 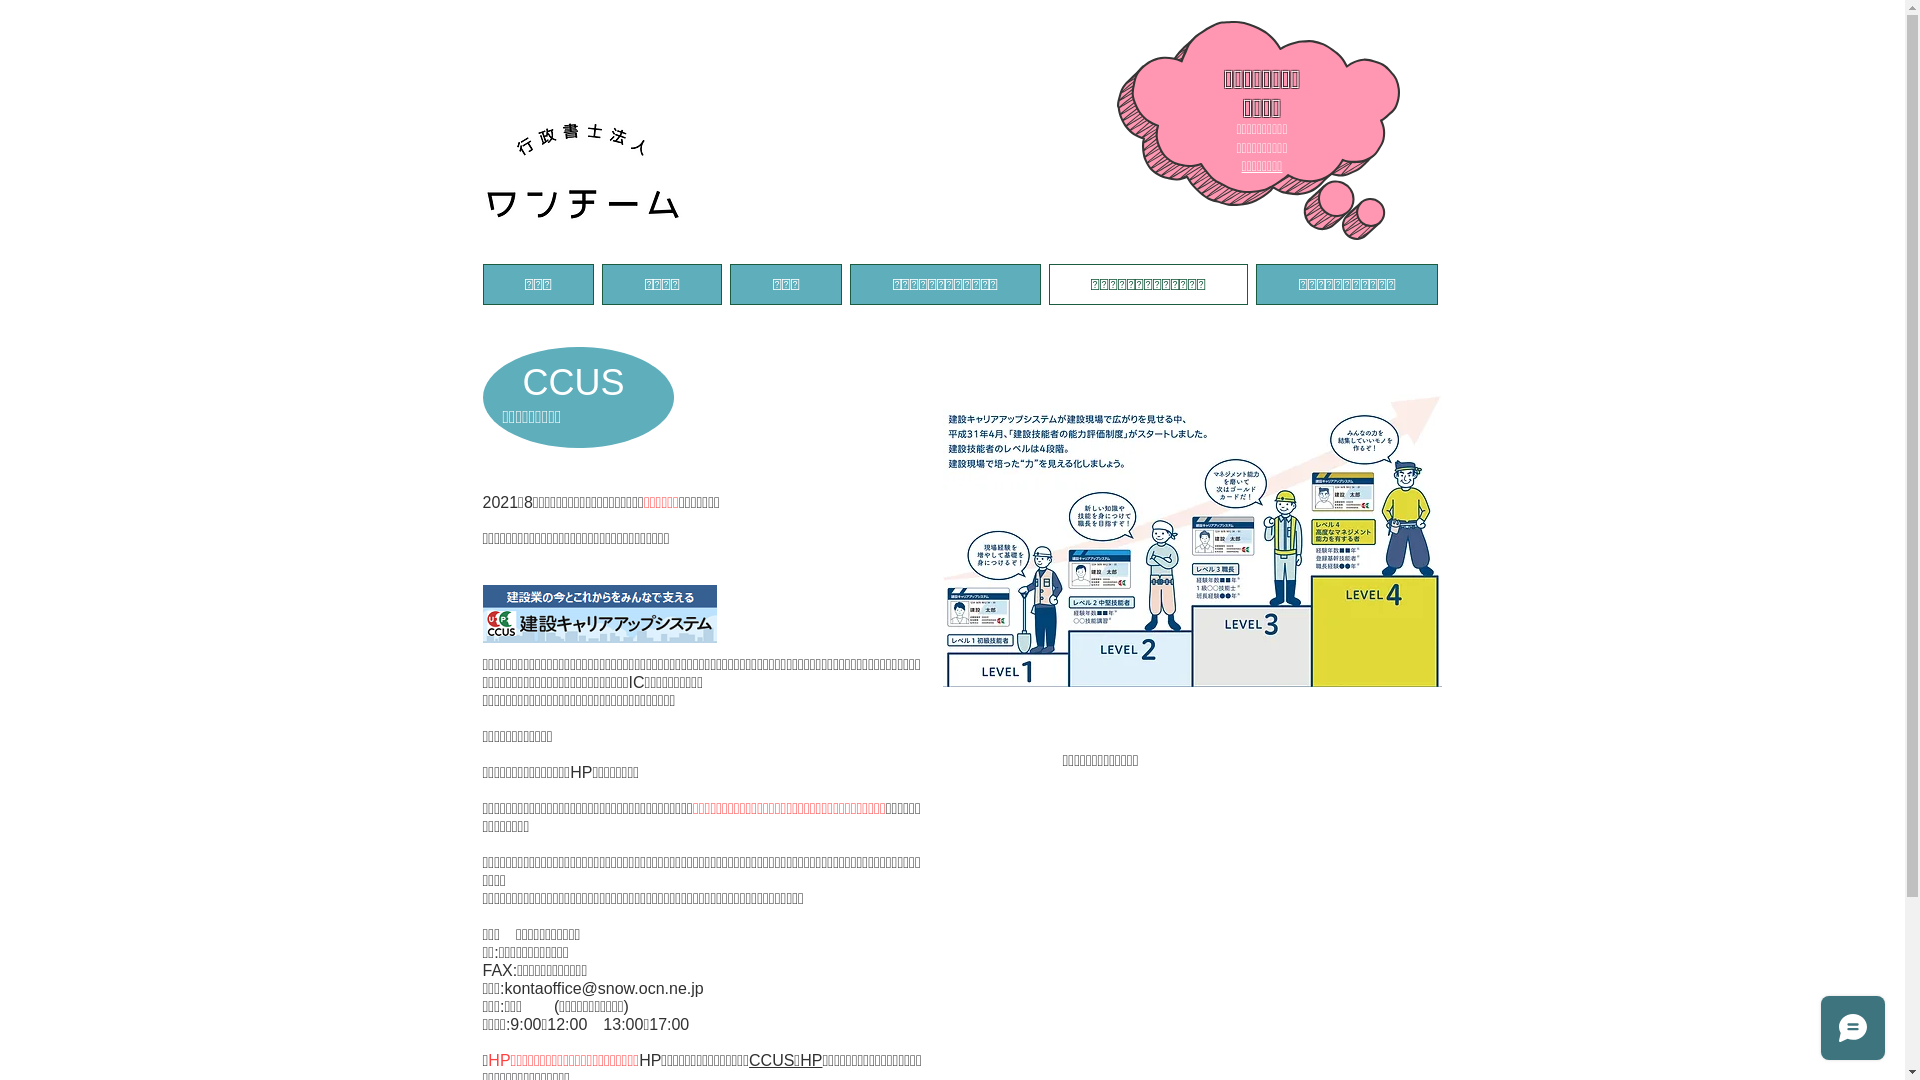 What do you see at coordinates (604, 988) in the screenshot?
I see `kontaoffice@snow.ocn.ne.jp` at bounding box center [604, 988].